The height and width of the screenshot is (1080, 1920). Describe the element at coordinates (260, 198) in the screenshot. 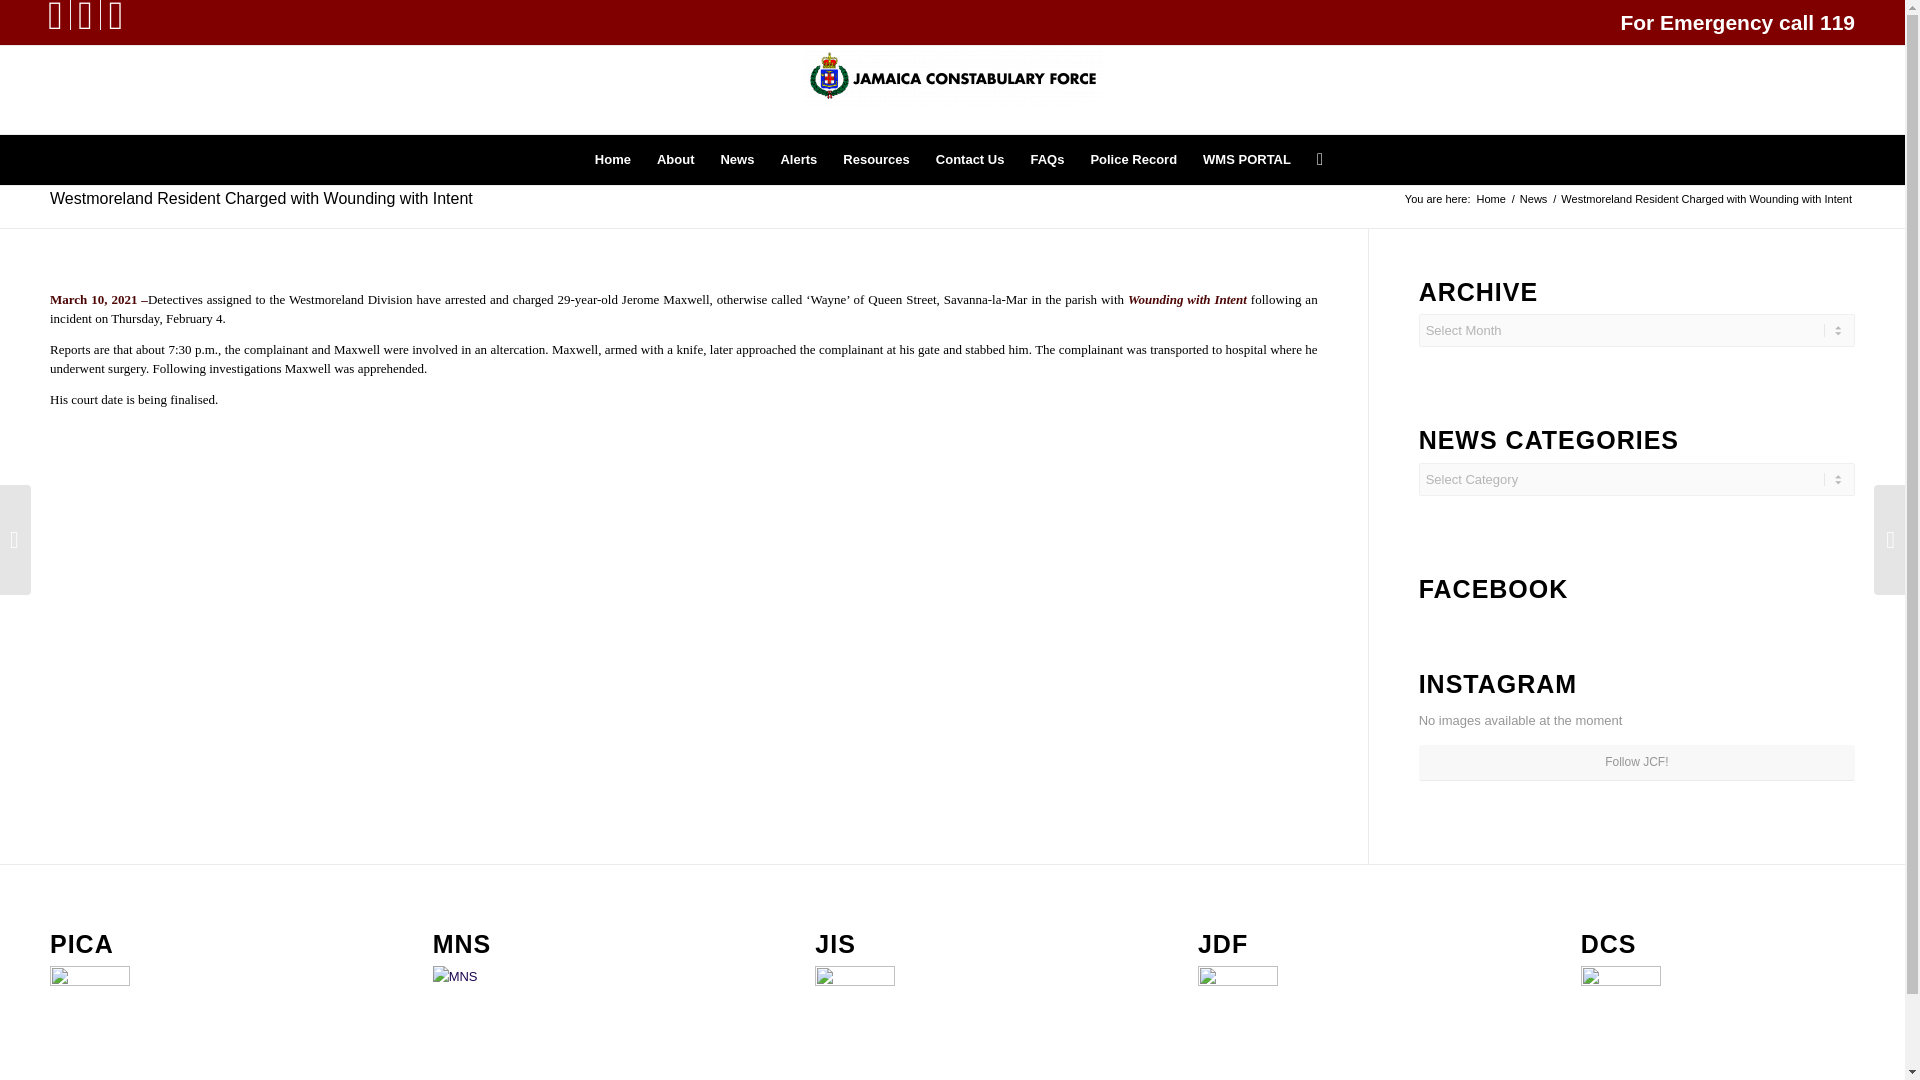

I see `Westmoreland Resident Charged with Wounding with Intent` at that location.